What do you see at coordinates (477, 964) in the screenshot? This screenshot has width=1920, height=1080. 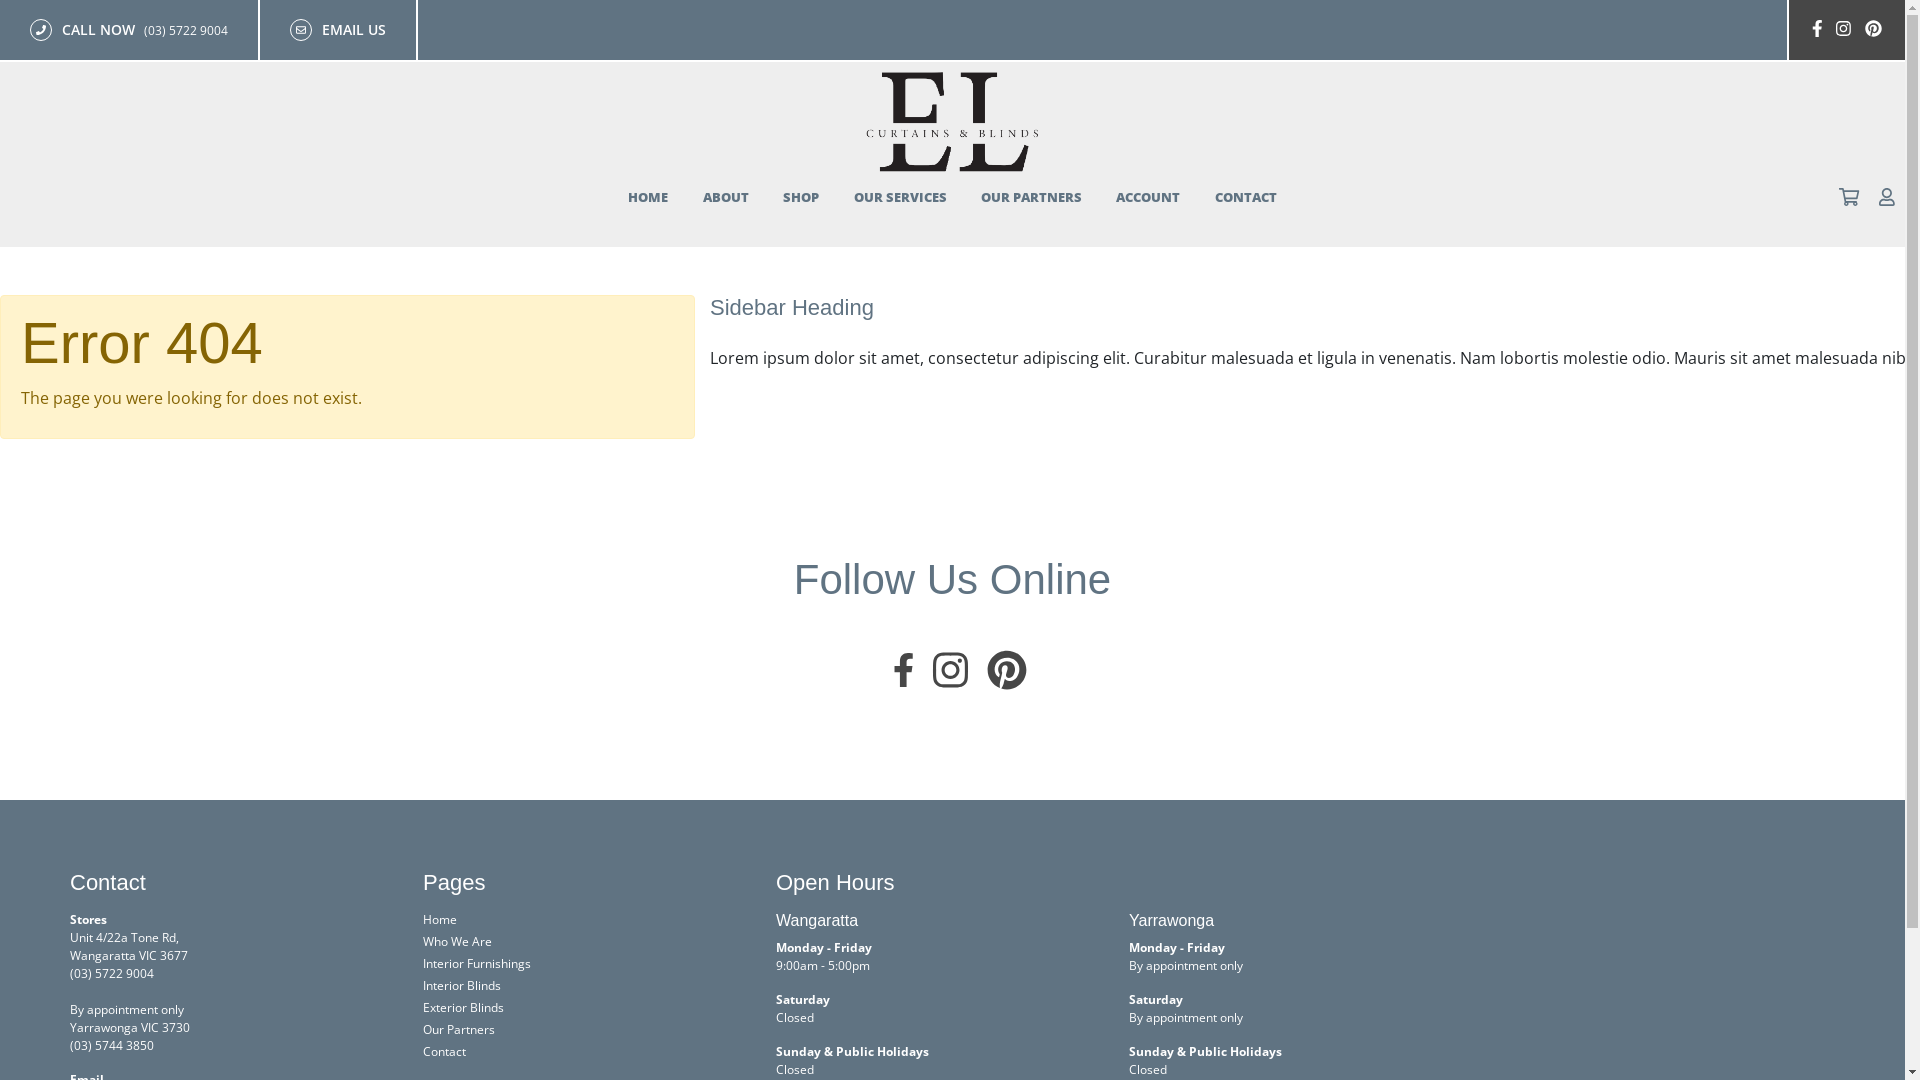 I see `Interior Furnishings` at bounding box center [477, 964].